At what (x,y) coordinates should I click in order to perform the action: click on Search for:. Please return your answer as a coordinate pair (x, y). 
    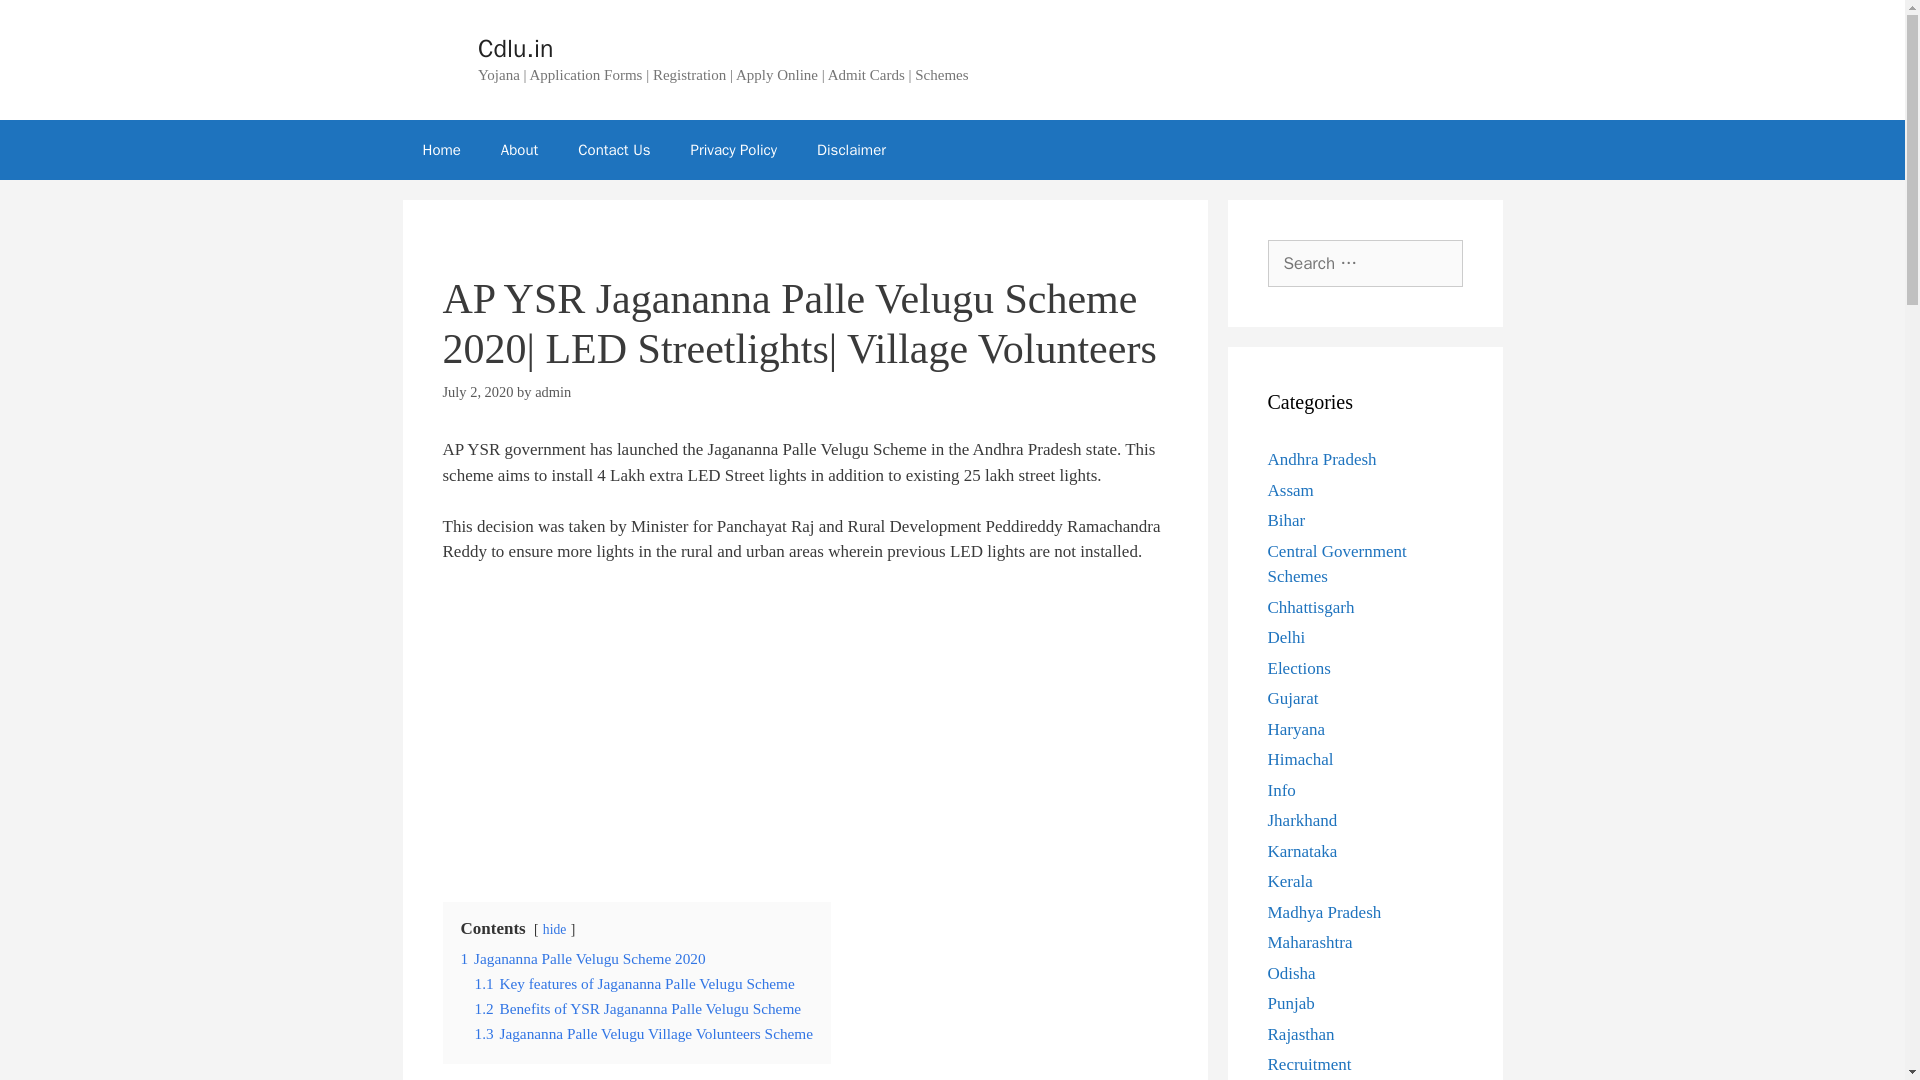
    Looking at the image, I should click on (1365, 264).